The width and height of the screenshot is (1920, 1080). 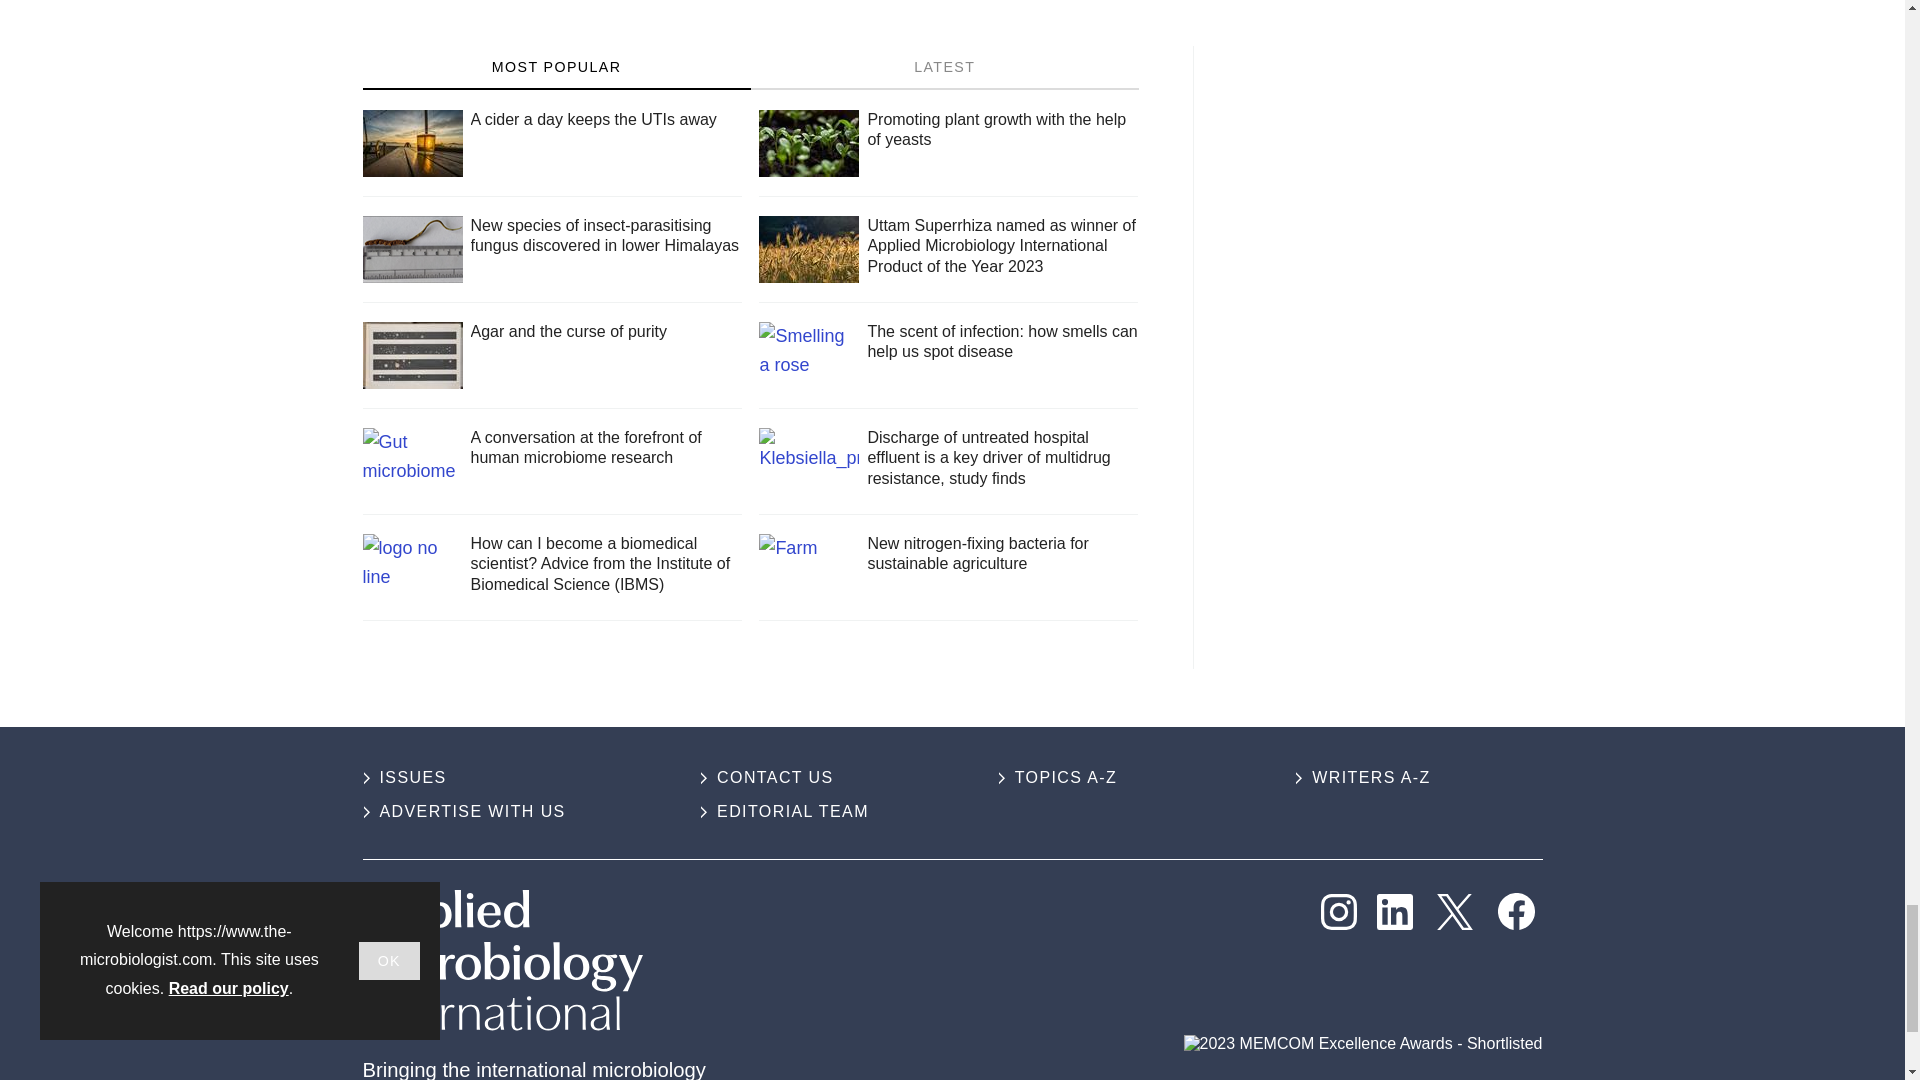 What do you see at coordinates (1338, 912) in the screenshot?
I see `Connect with us on Instagram` at bounding box center [1338, 912].